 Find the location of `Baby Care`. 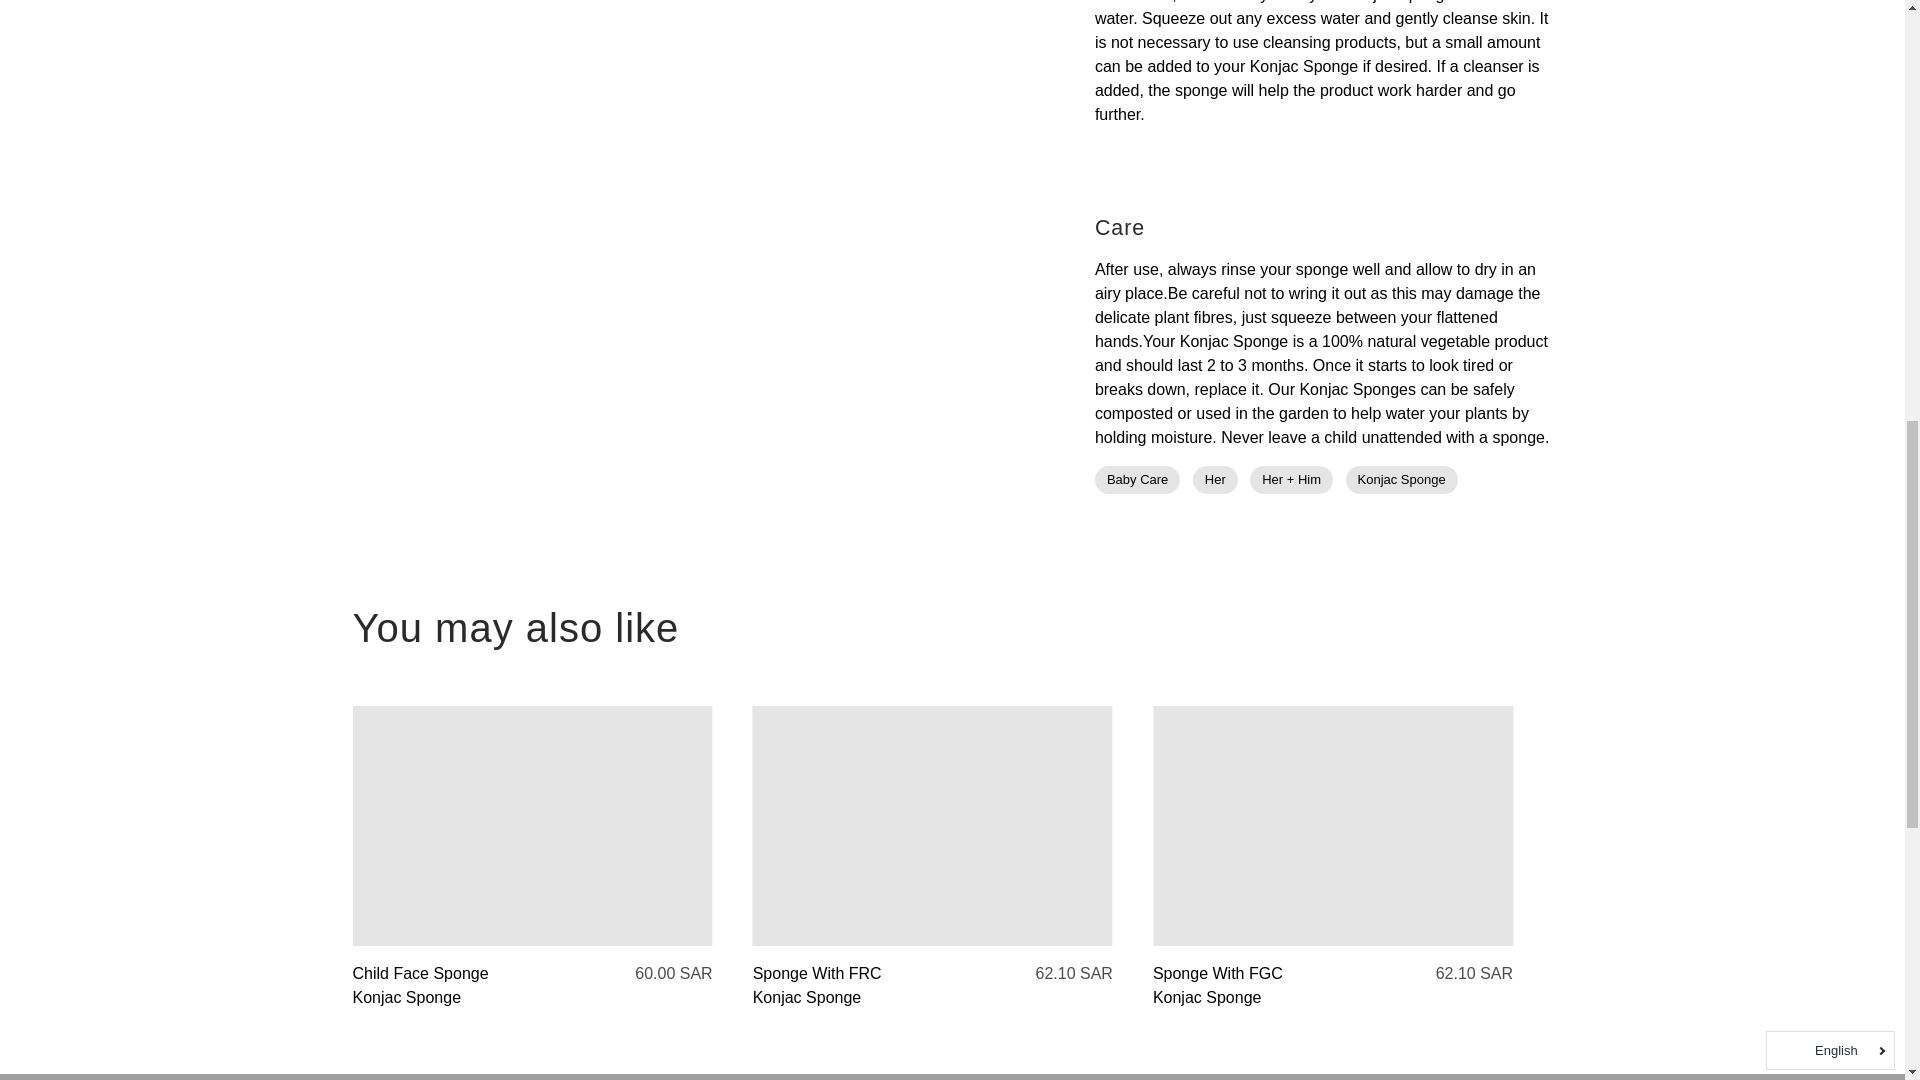

Baby Care is located at coordinates (1137, 479).